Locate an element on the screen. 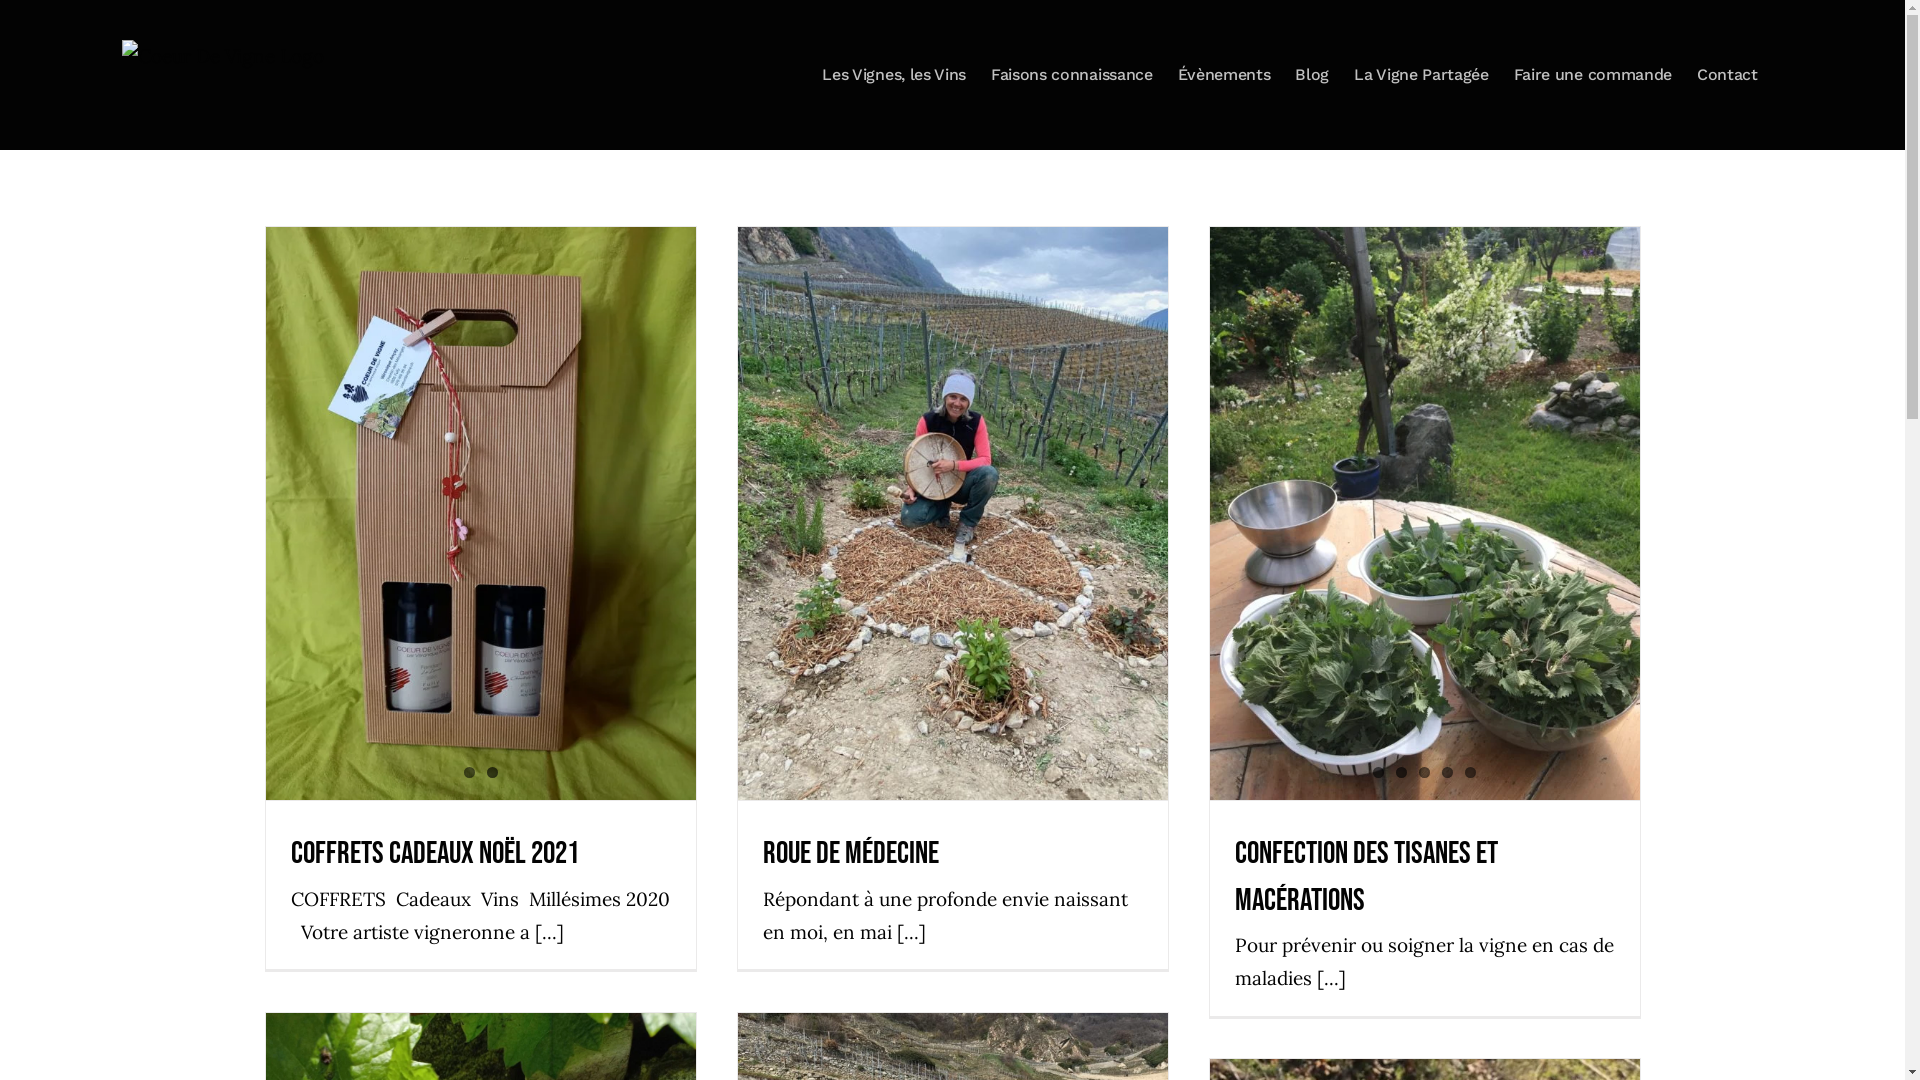 This screenshot has height=1080, width=1920. 5 is located at coordinates (1470, 772).